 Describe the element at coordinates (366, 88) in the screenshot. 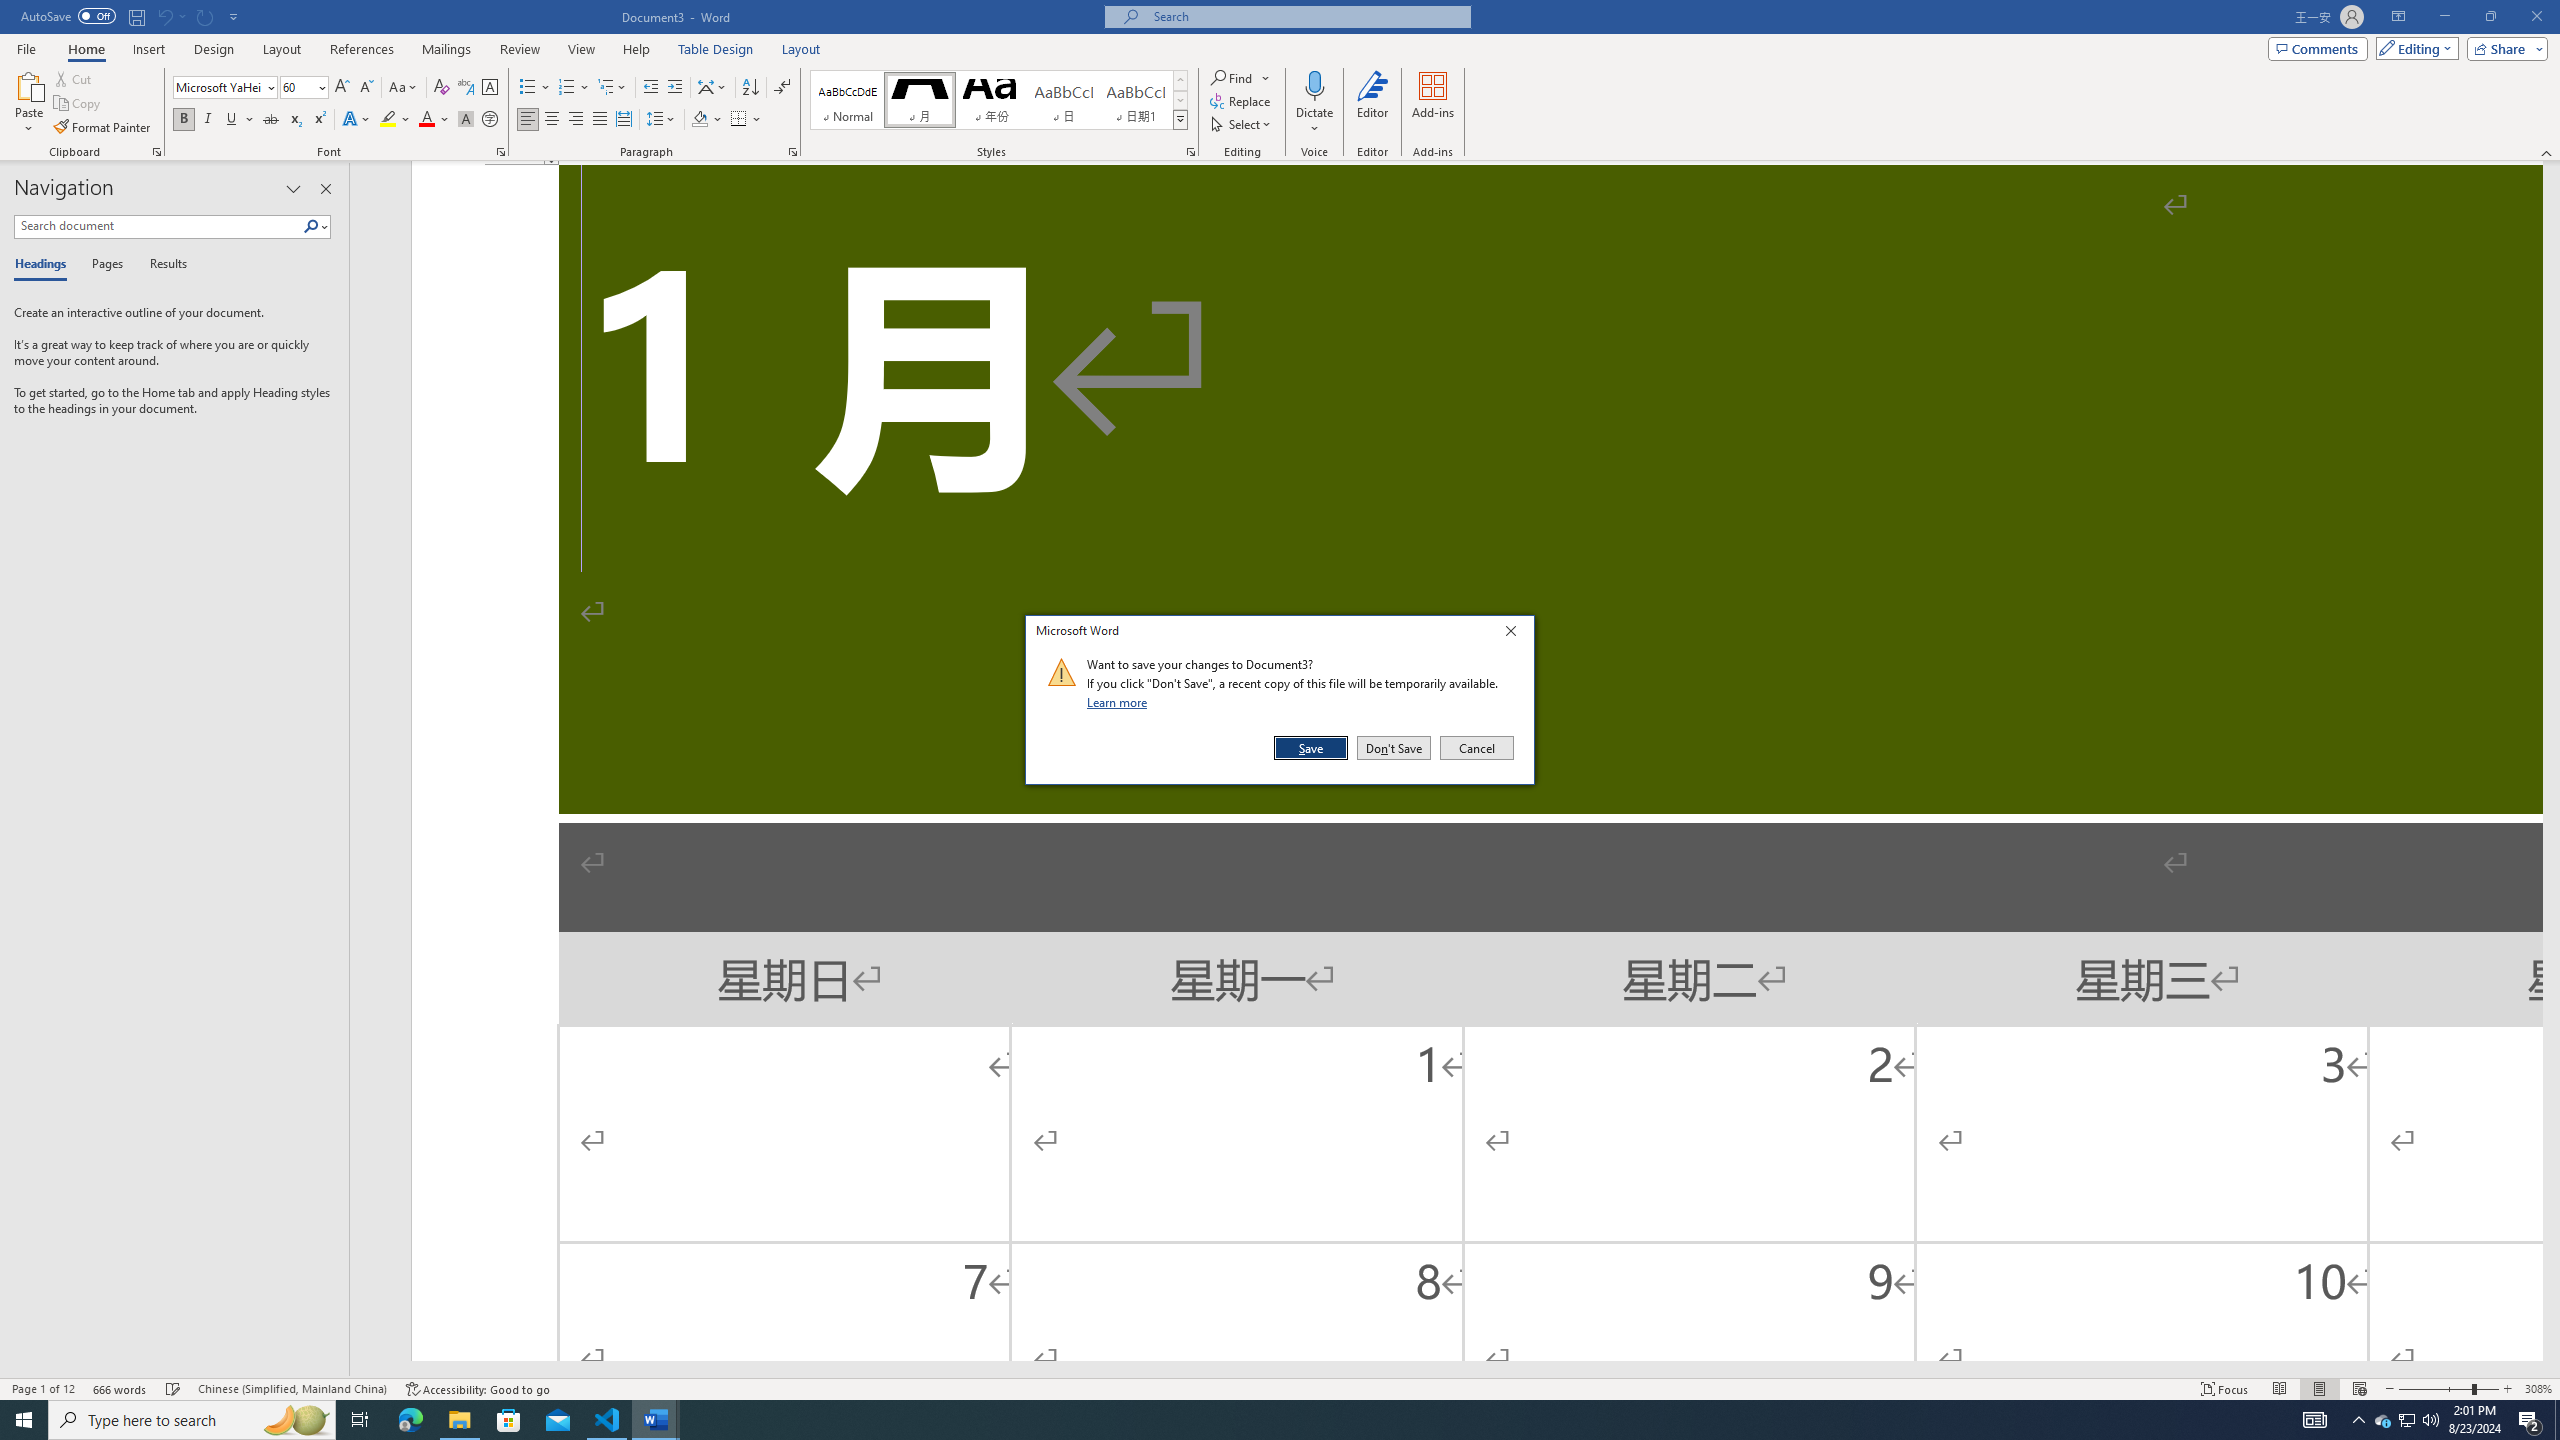

I see `Shrink Font` at that location.